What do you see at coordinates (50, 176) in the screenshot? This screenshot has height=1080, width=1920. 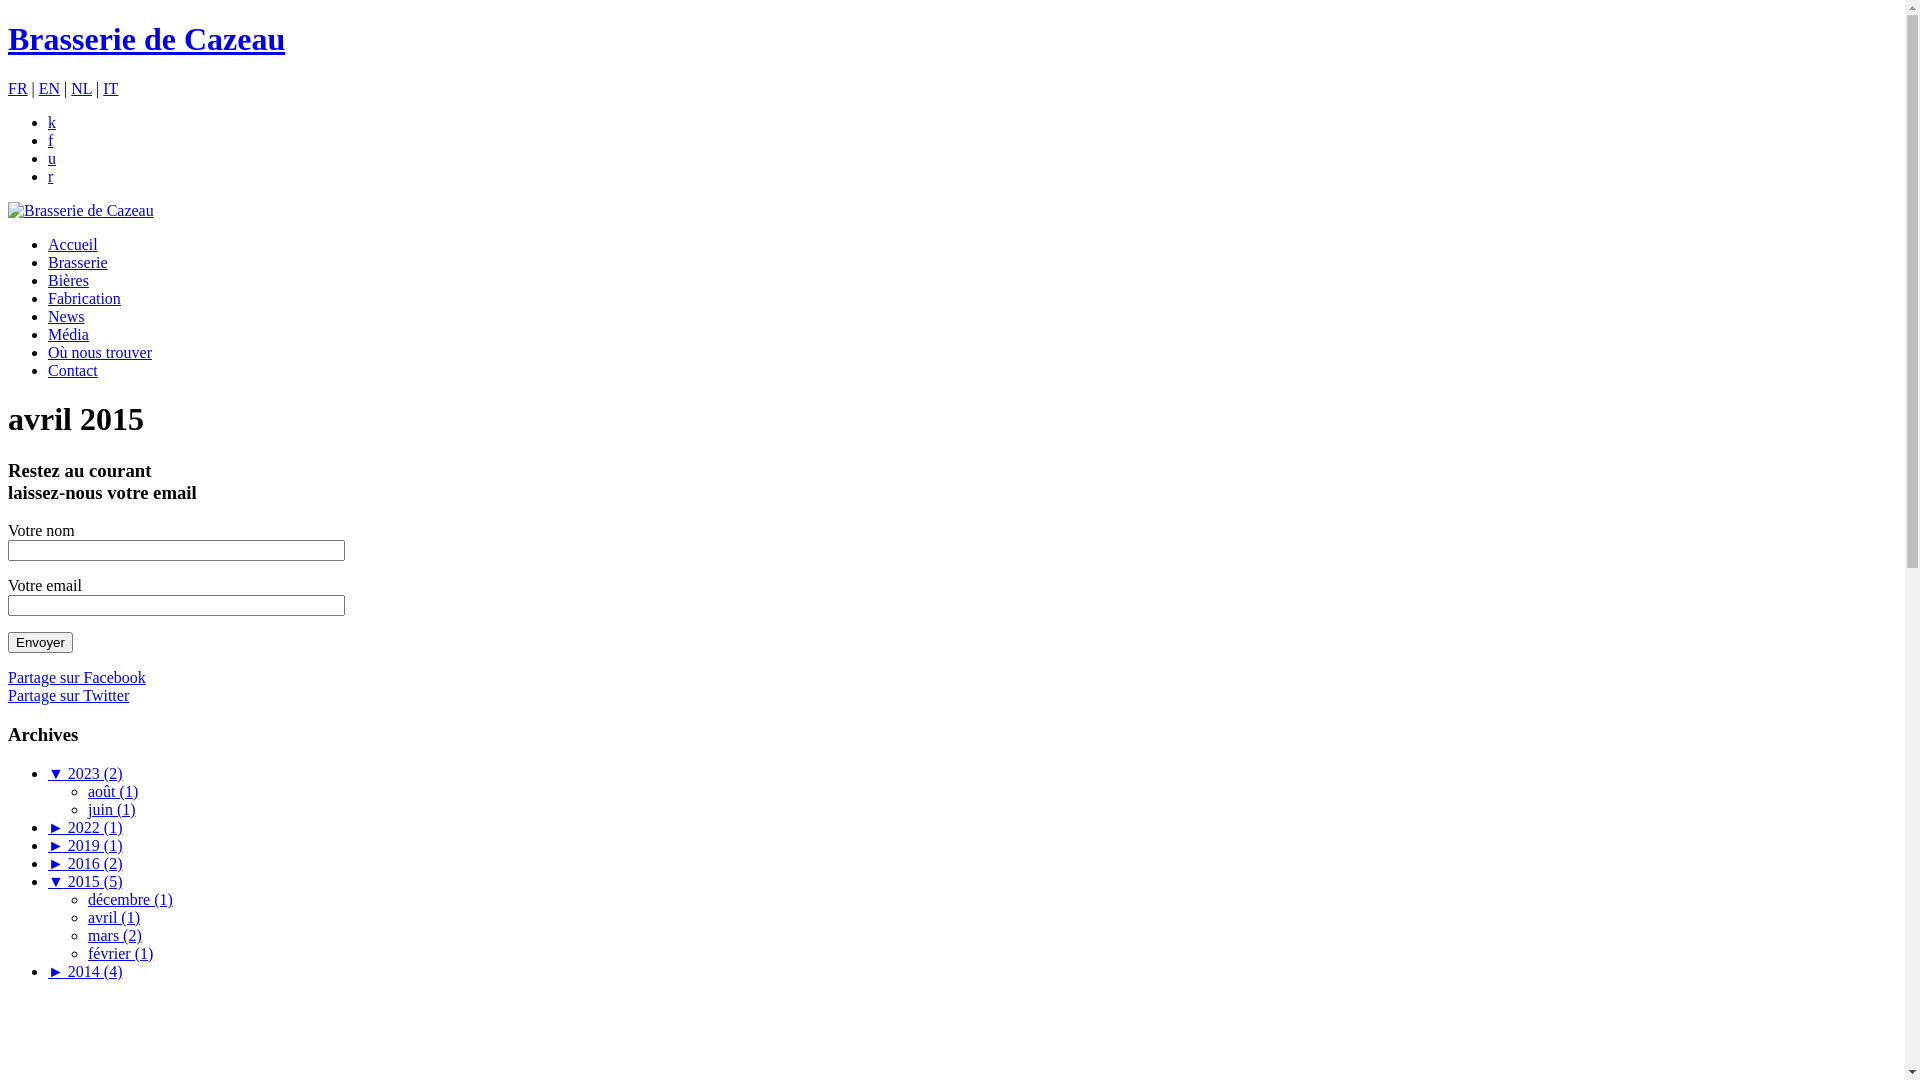 I see `r` at bounding box center [50, 176].